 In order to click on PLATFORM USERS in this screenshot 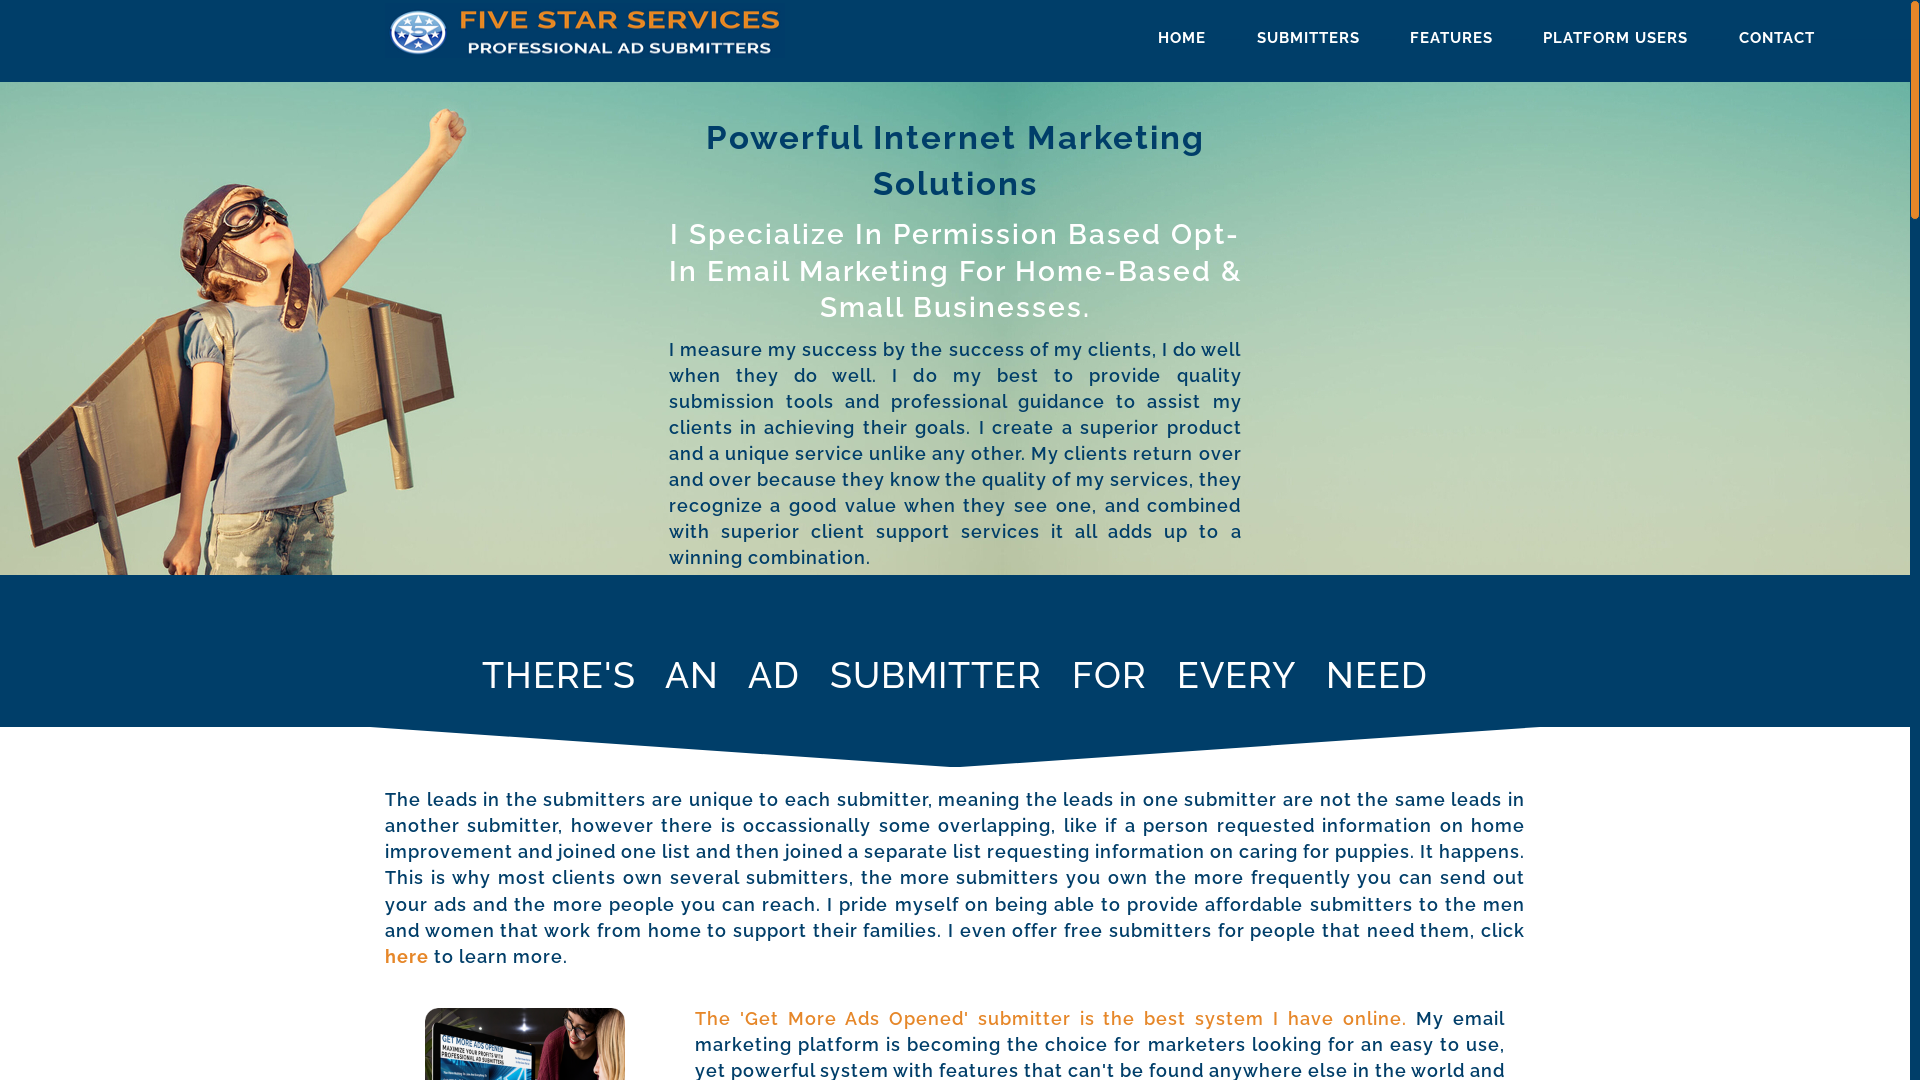, I will do `click(1616, 38)`.